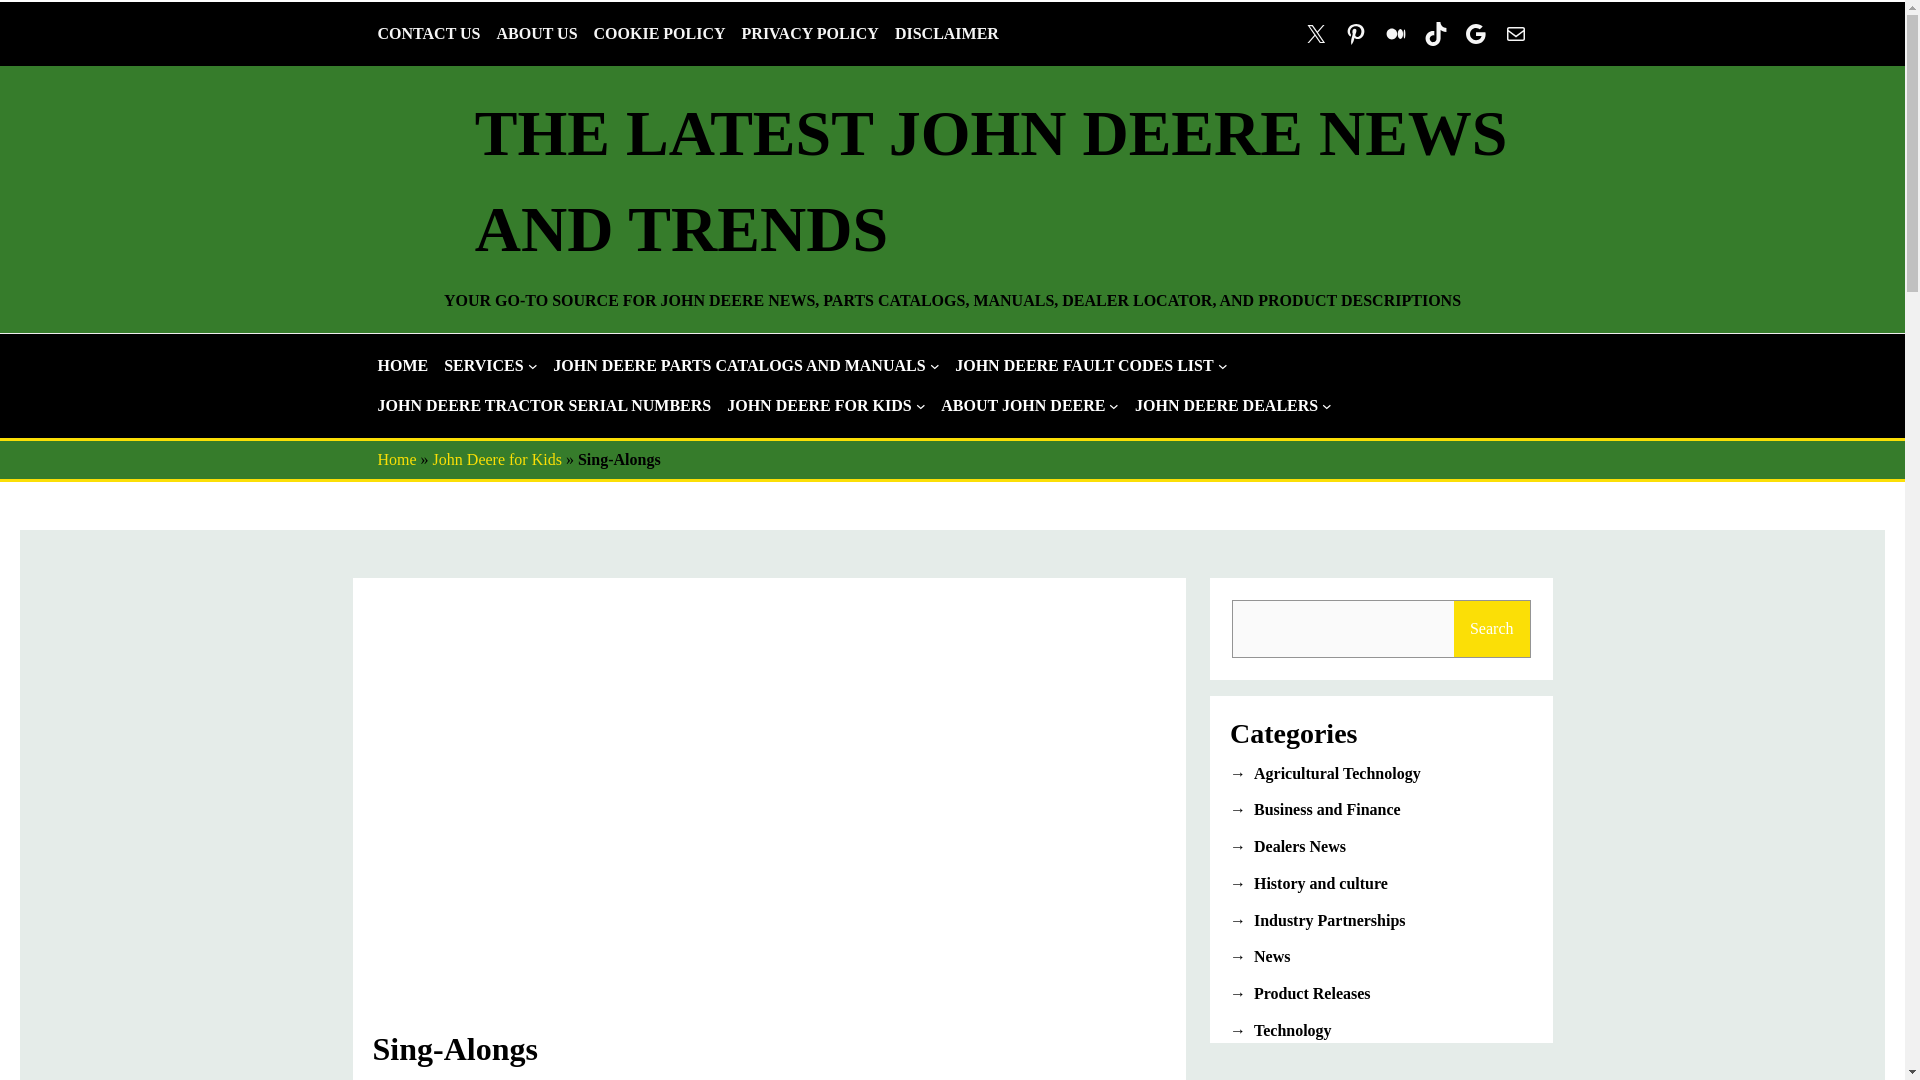 This screenshot has height=1080, width=1920. Describe the element at coordinates (536, 34) in the screenshot. I see `ABOUT US` at that location.